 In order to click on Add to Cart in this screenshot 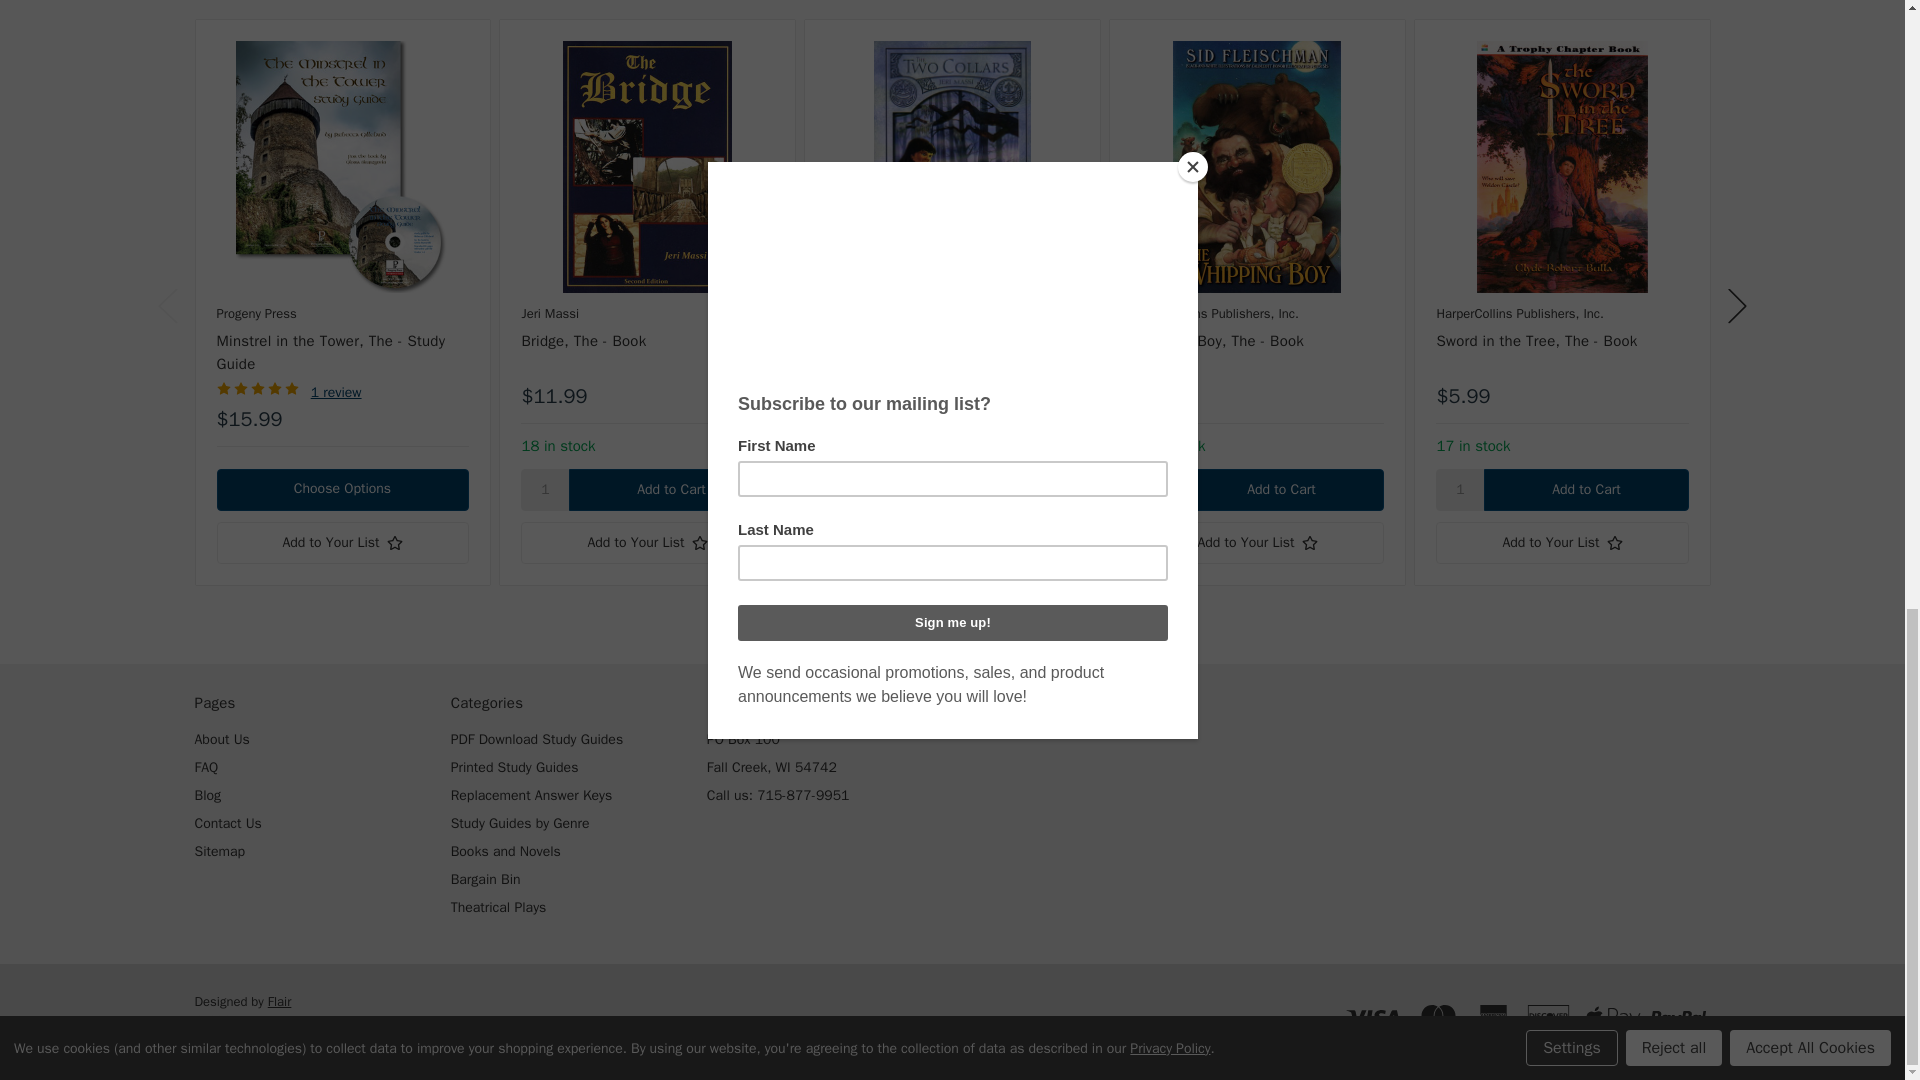, I will do `click(1280, 489)`.